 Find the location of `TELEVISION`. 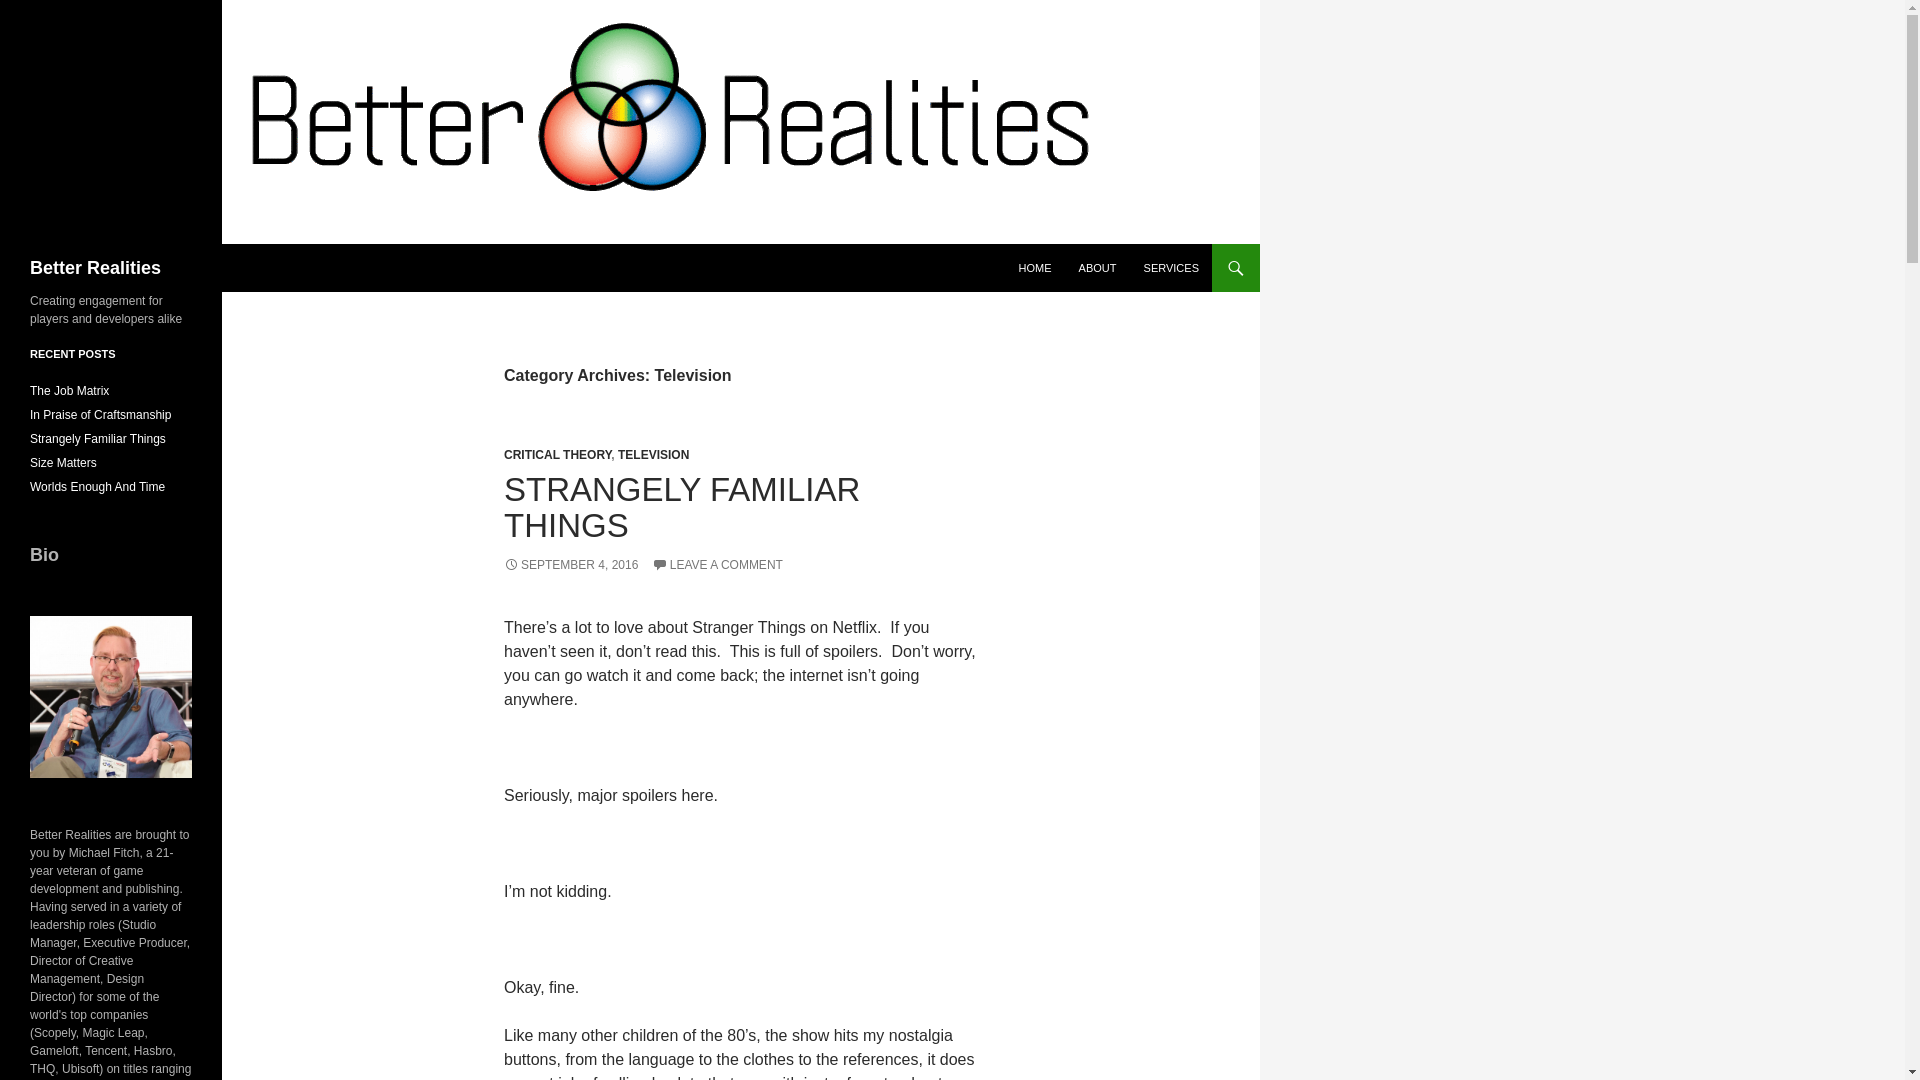

TELEVISION is located at coordinates (654, 455).